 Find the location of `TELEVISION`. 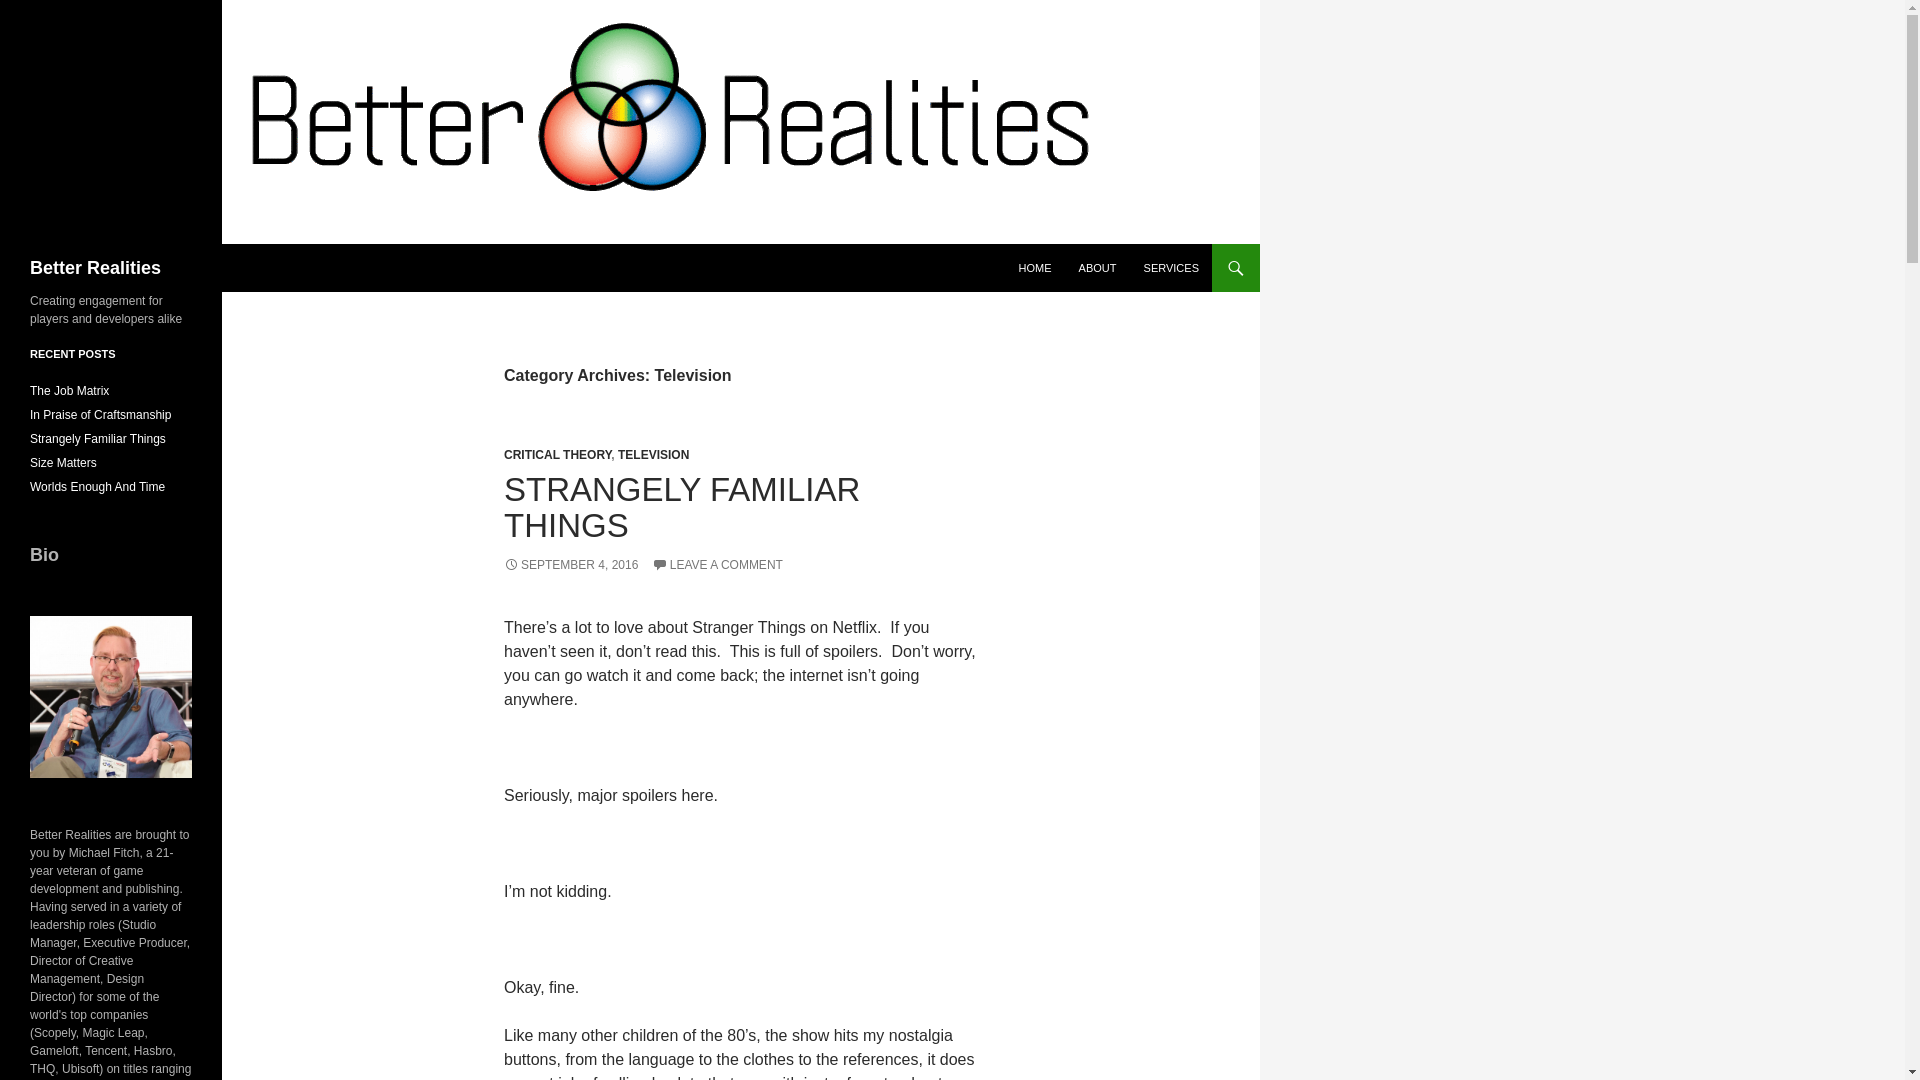

TELEVISION is located at coordinates (654, 455).